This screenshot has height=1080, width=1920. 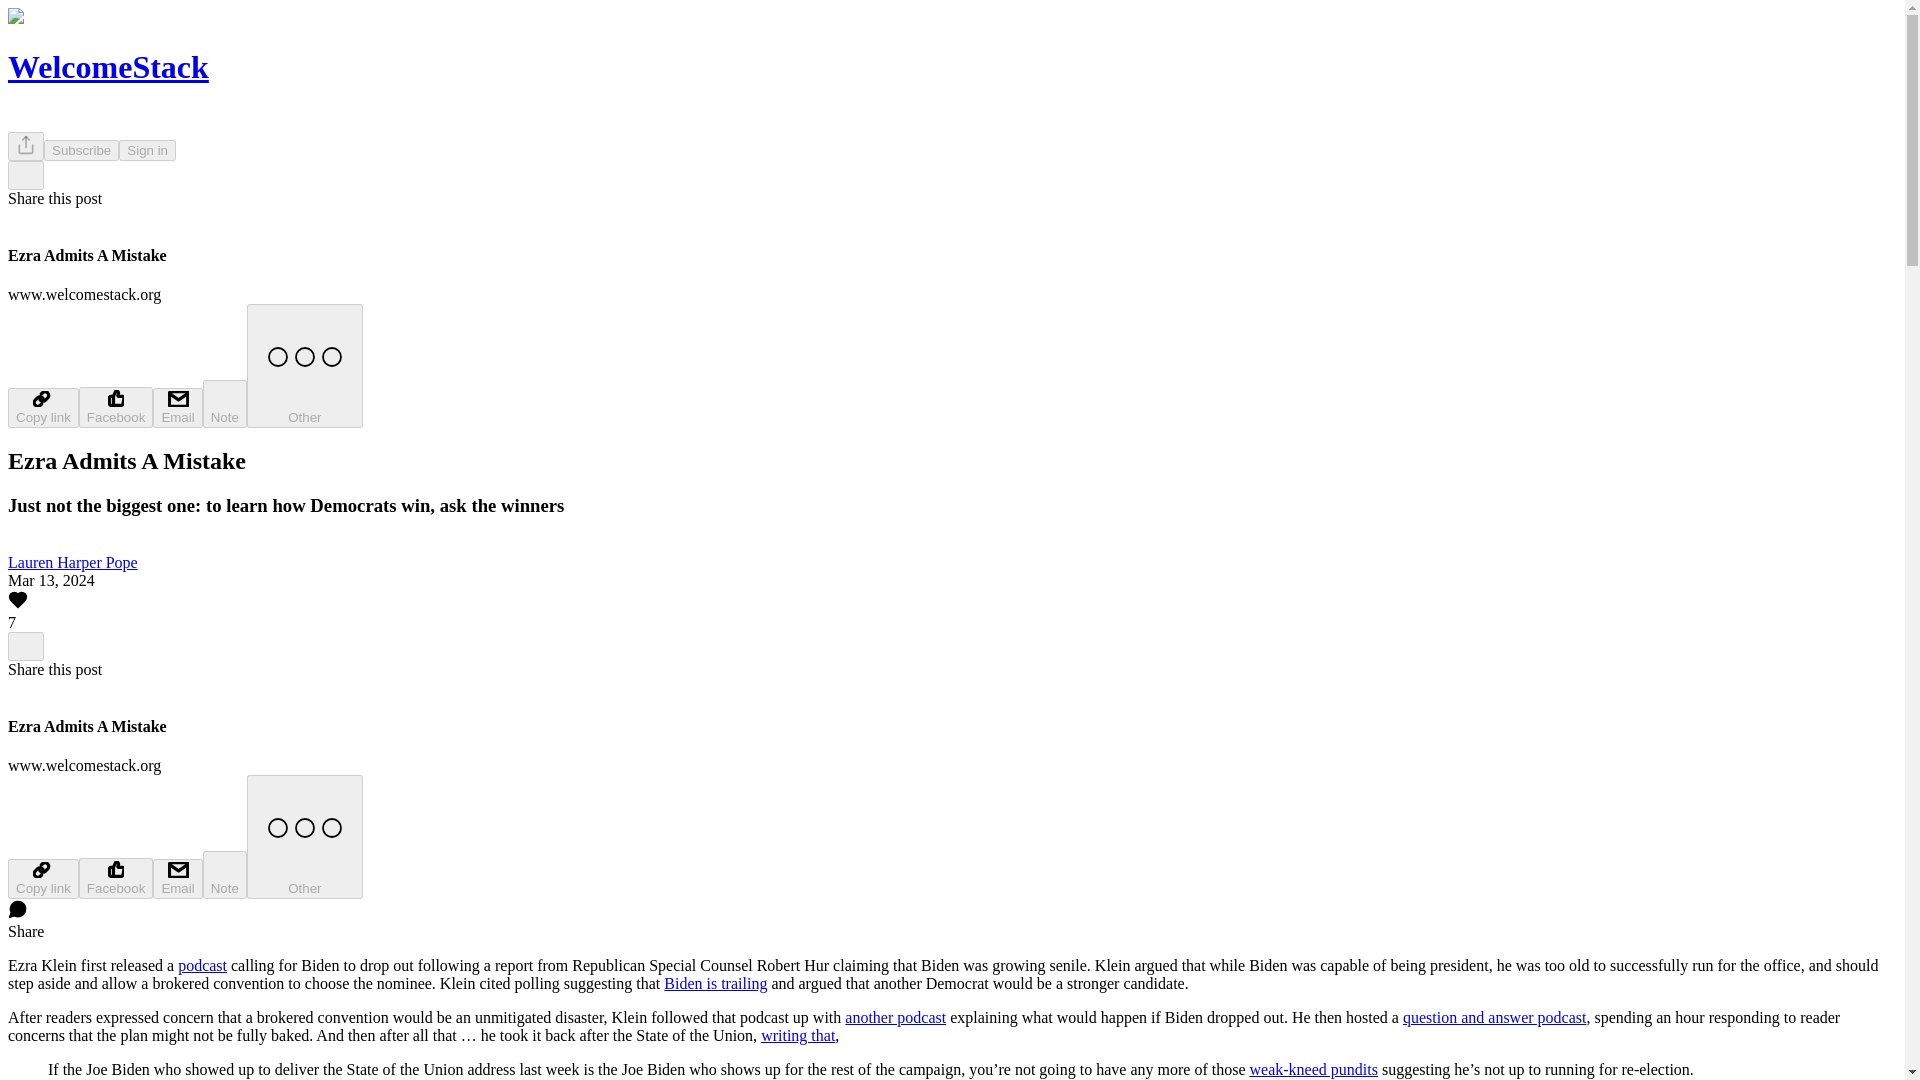 I want to click on Facebook, so click(x=116, y=406).